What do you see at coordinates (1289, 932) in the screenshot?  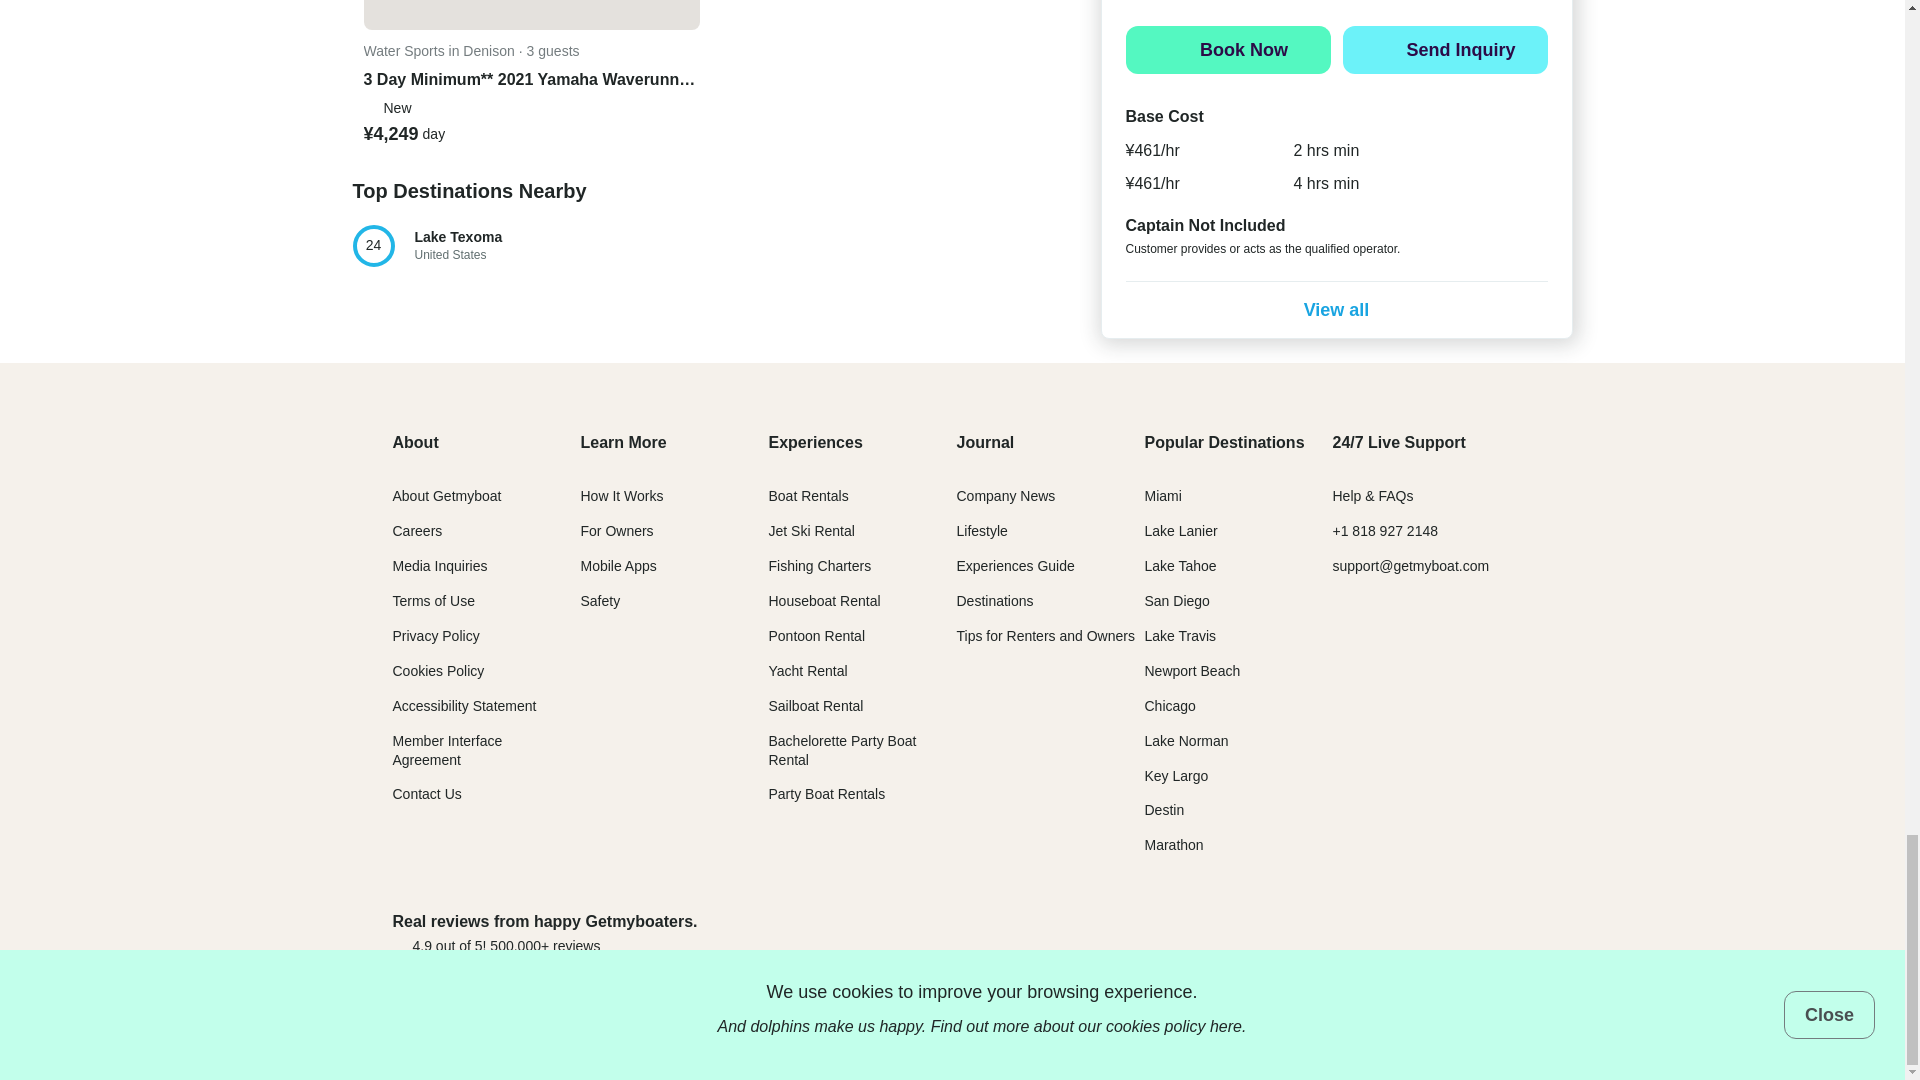 I see `TikTok` at bounding box center [1289, 932].